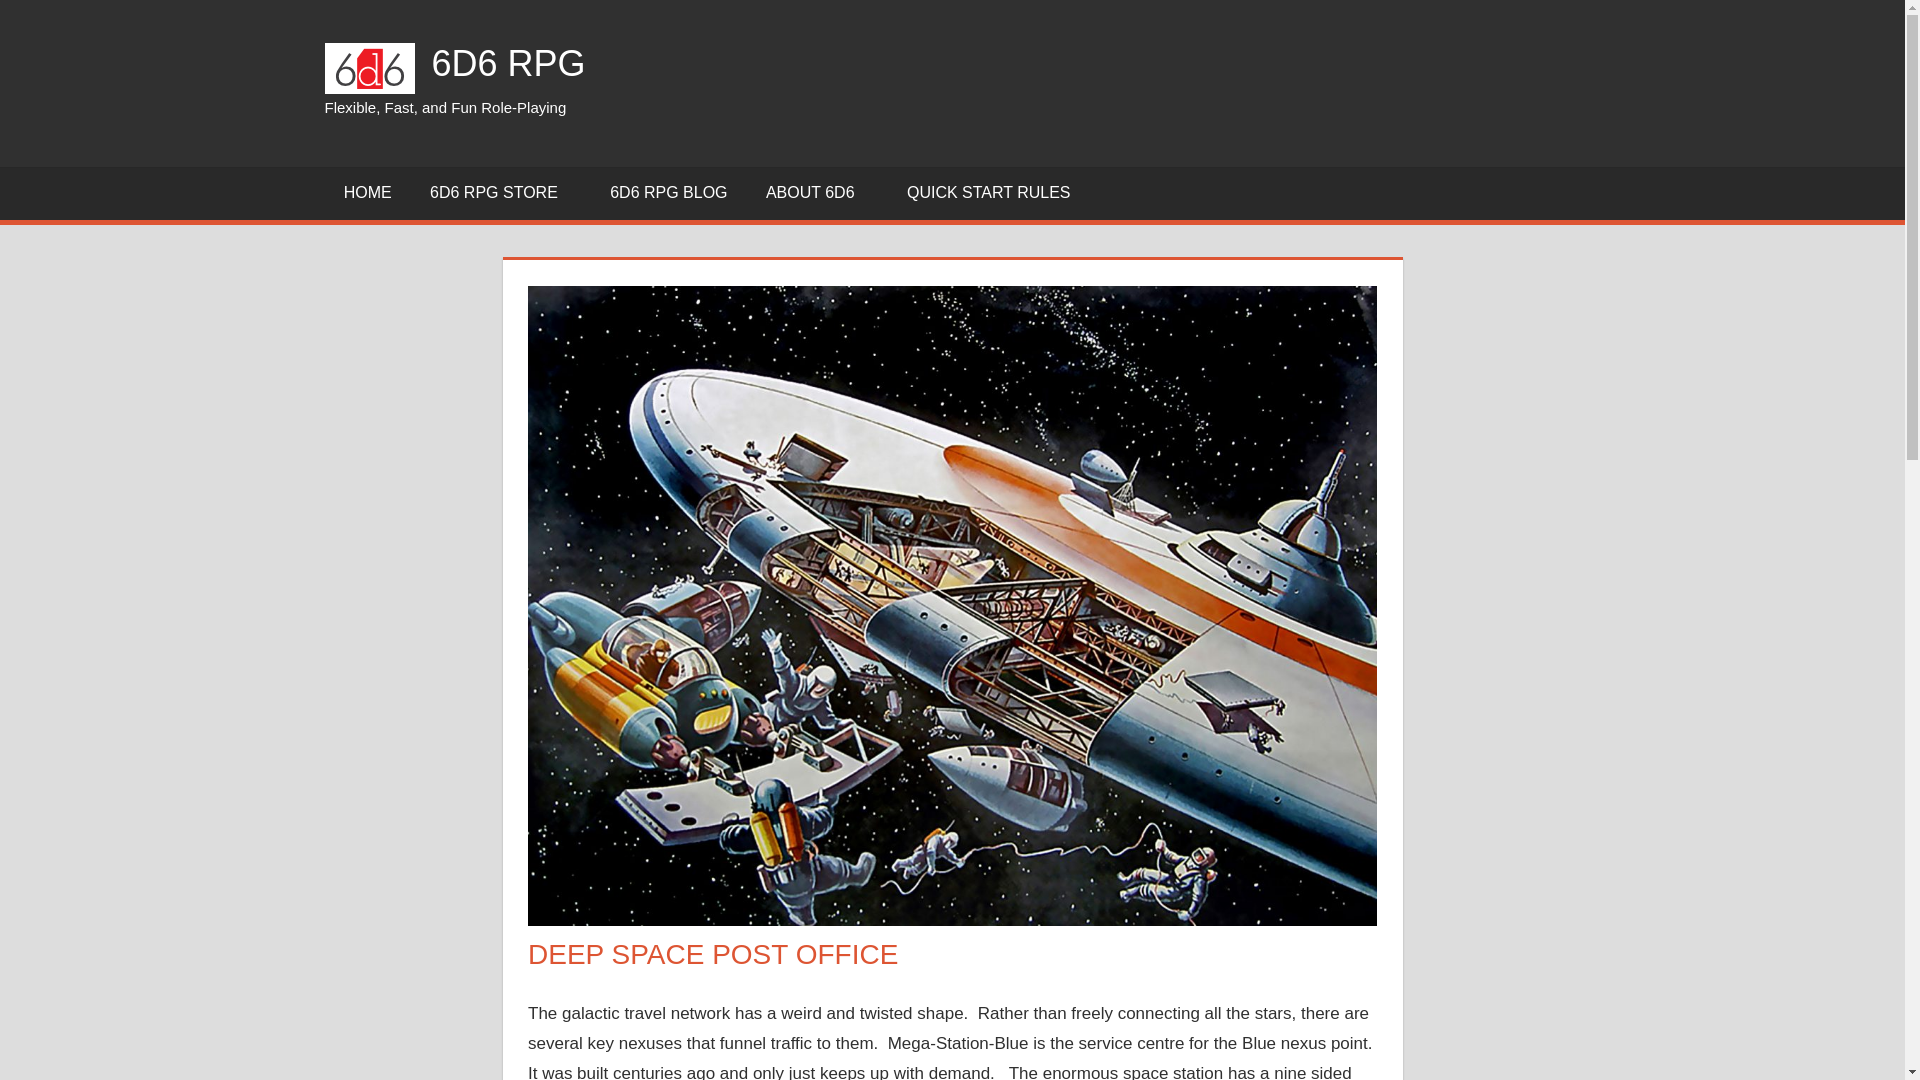 The image size is (1920, 1080). I want to click on 6D6 RPG STORE, so click(500, 194).